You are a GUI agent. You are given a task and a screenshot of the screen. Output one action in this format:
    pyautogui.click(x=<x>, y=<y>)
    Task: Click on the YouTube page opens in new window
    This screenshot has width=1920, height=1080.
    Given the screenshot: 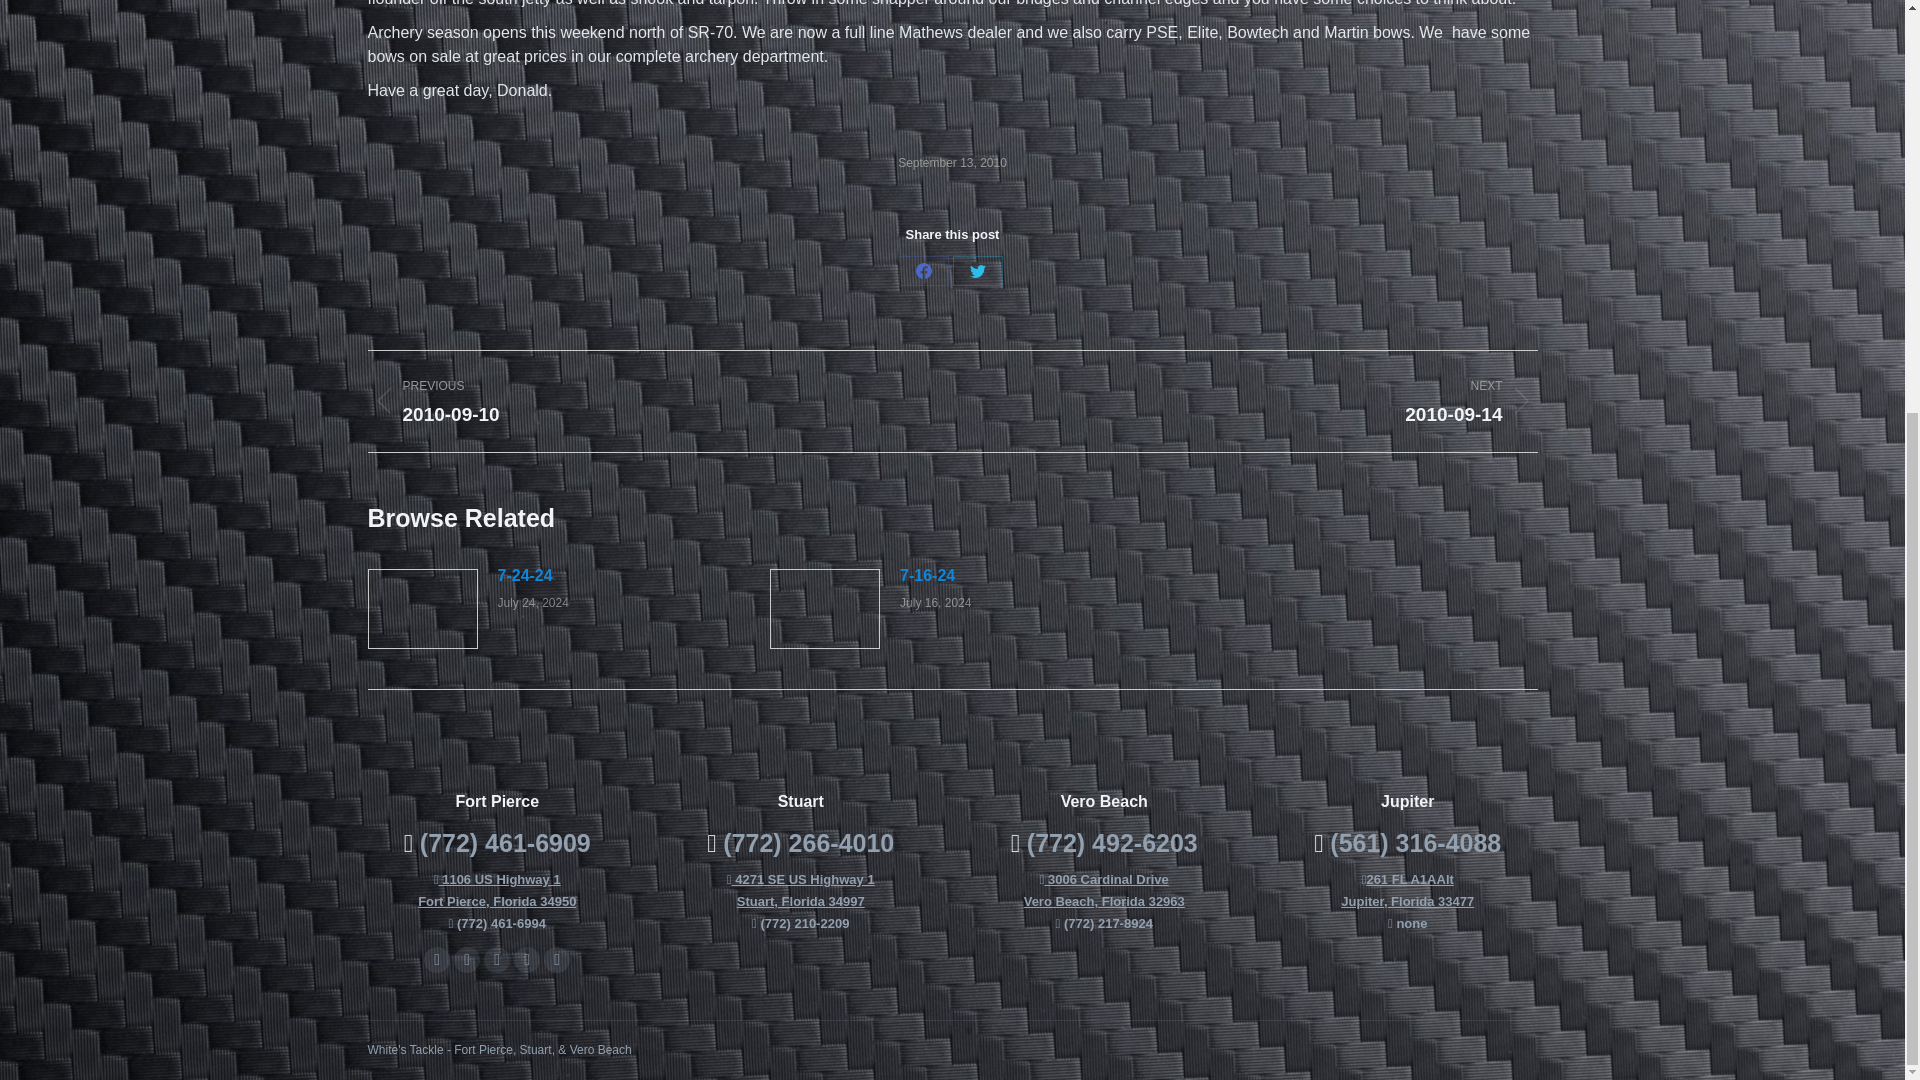 What is the action you would take?
    pyautogui.click(x=646, y=400)
    